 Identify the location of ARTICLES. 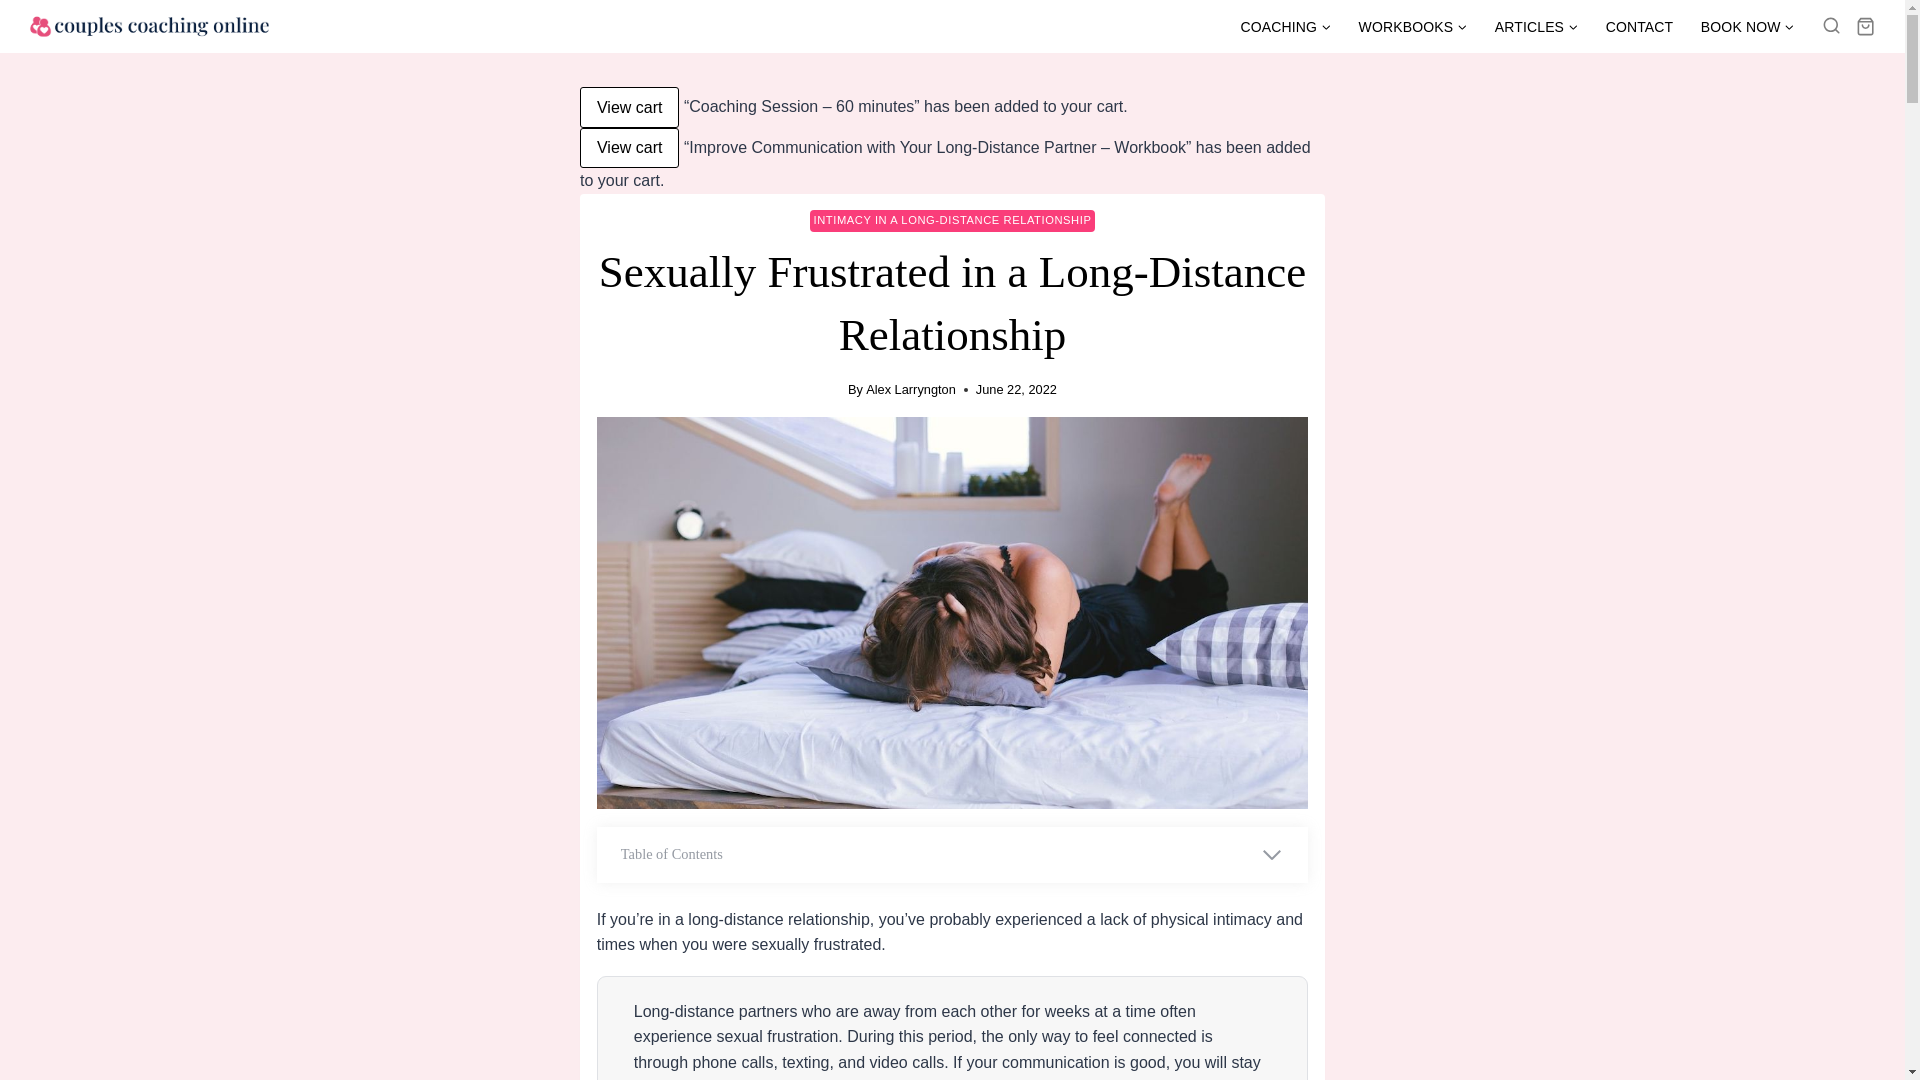
(1536, 26).